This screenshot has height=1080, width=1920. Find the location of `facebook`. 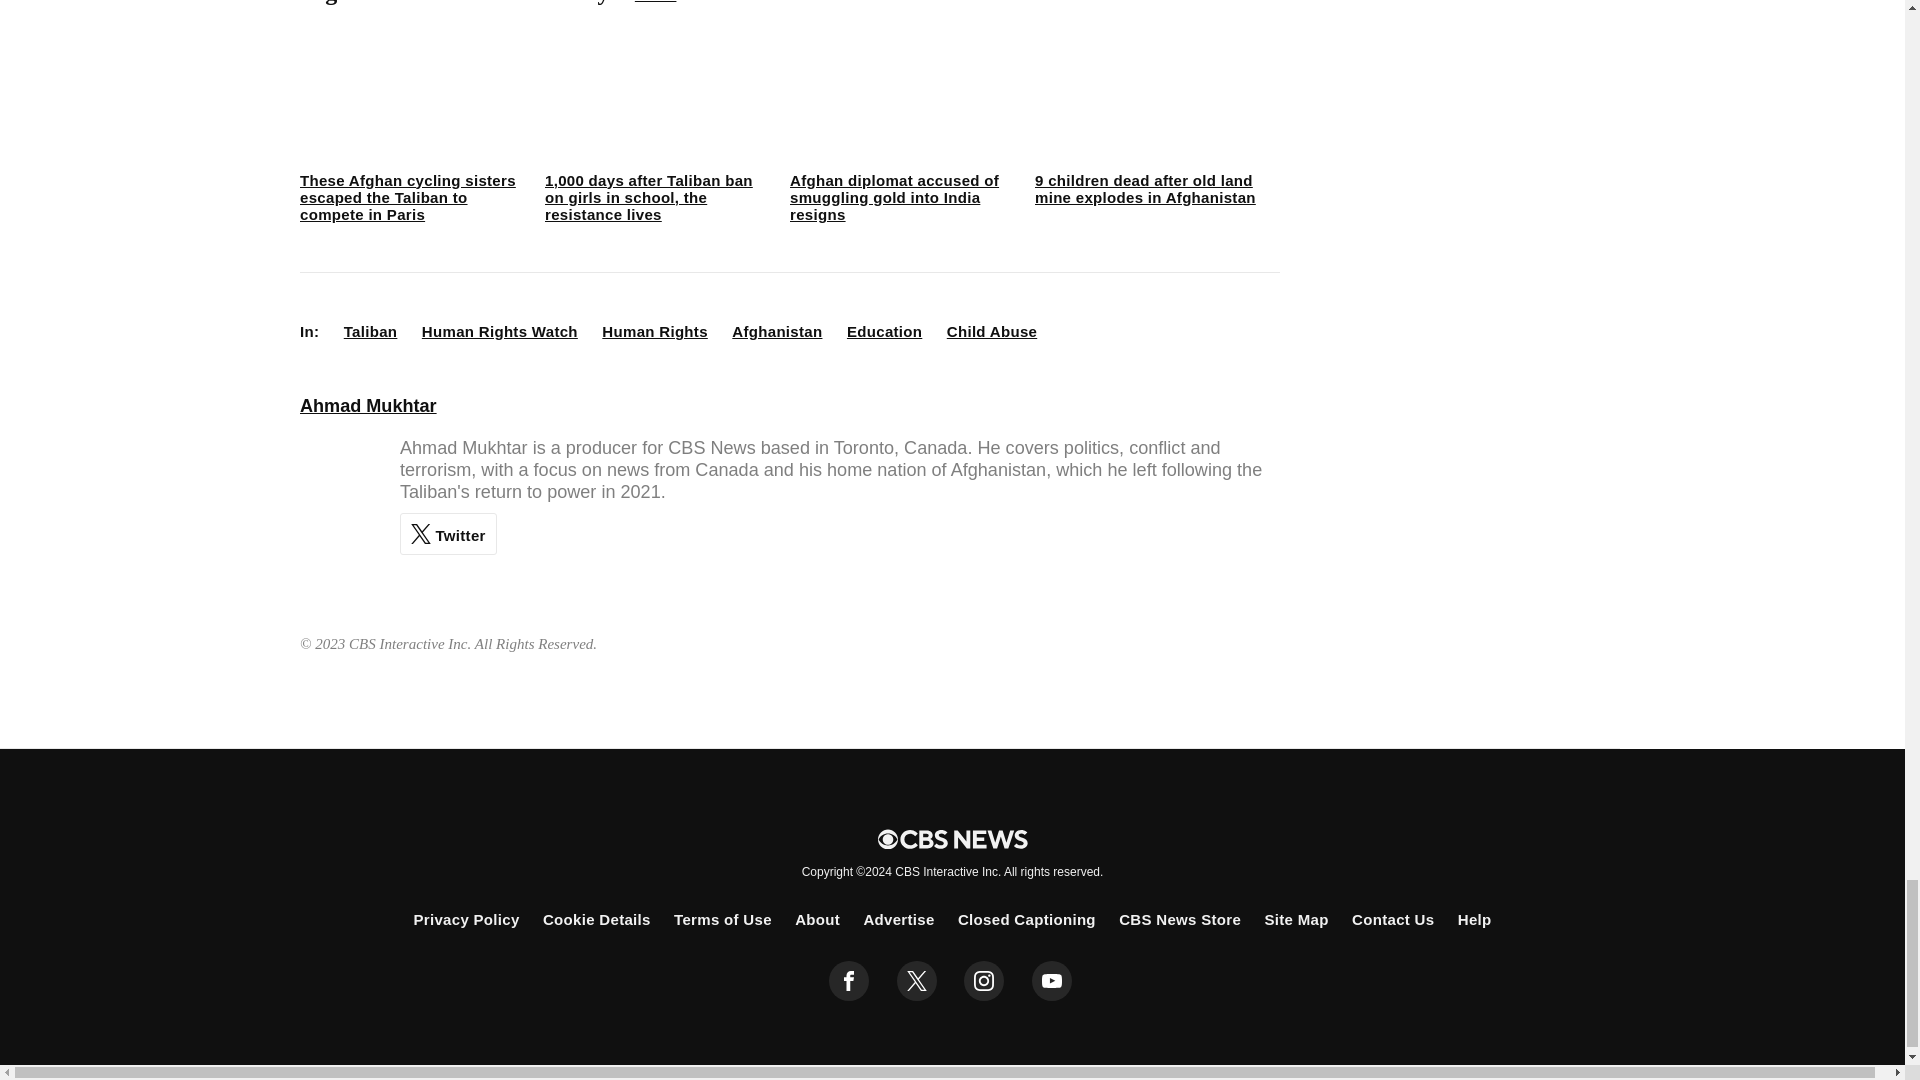

facebook is located at coordinates (849, 981).